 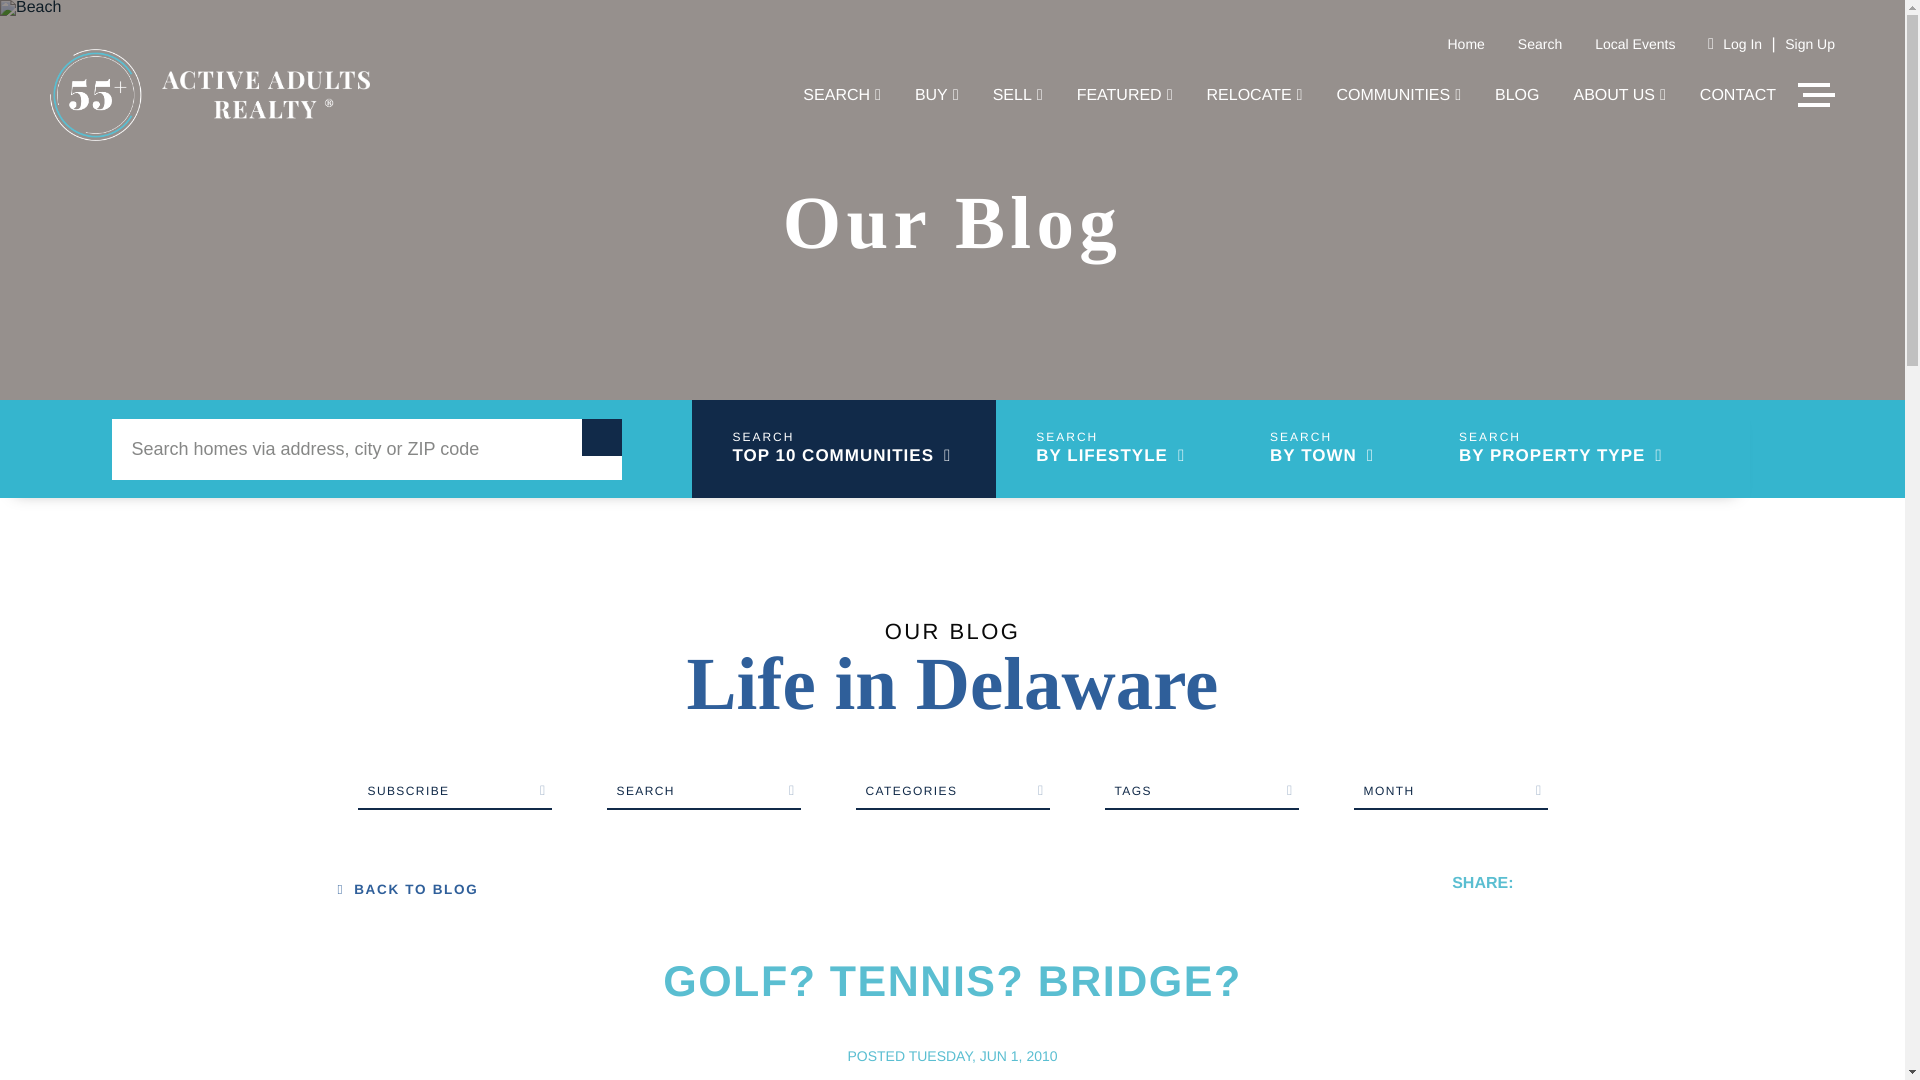 What do you see at coordinates (1398, 96) in the screenshot?
I see `COMMUNITIES` at bounding box center [1398, 96].